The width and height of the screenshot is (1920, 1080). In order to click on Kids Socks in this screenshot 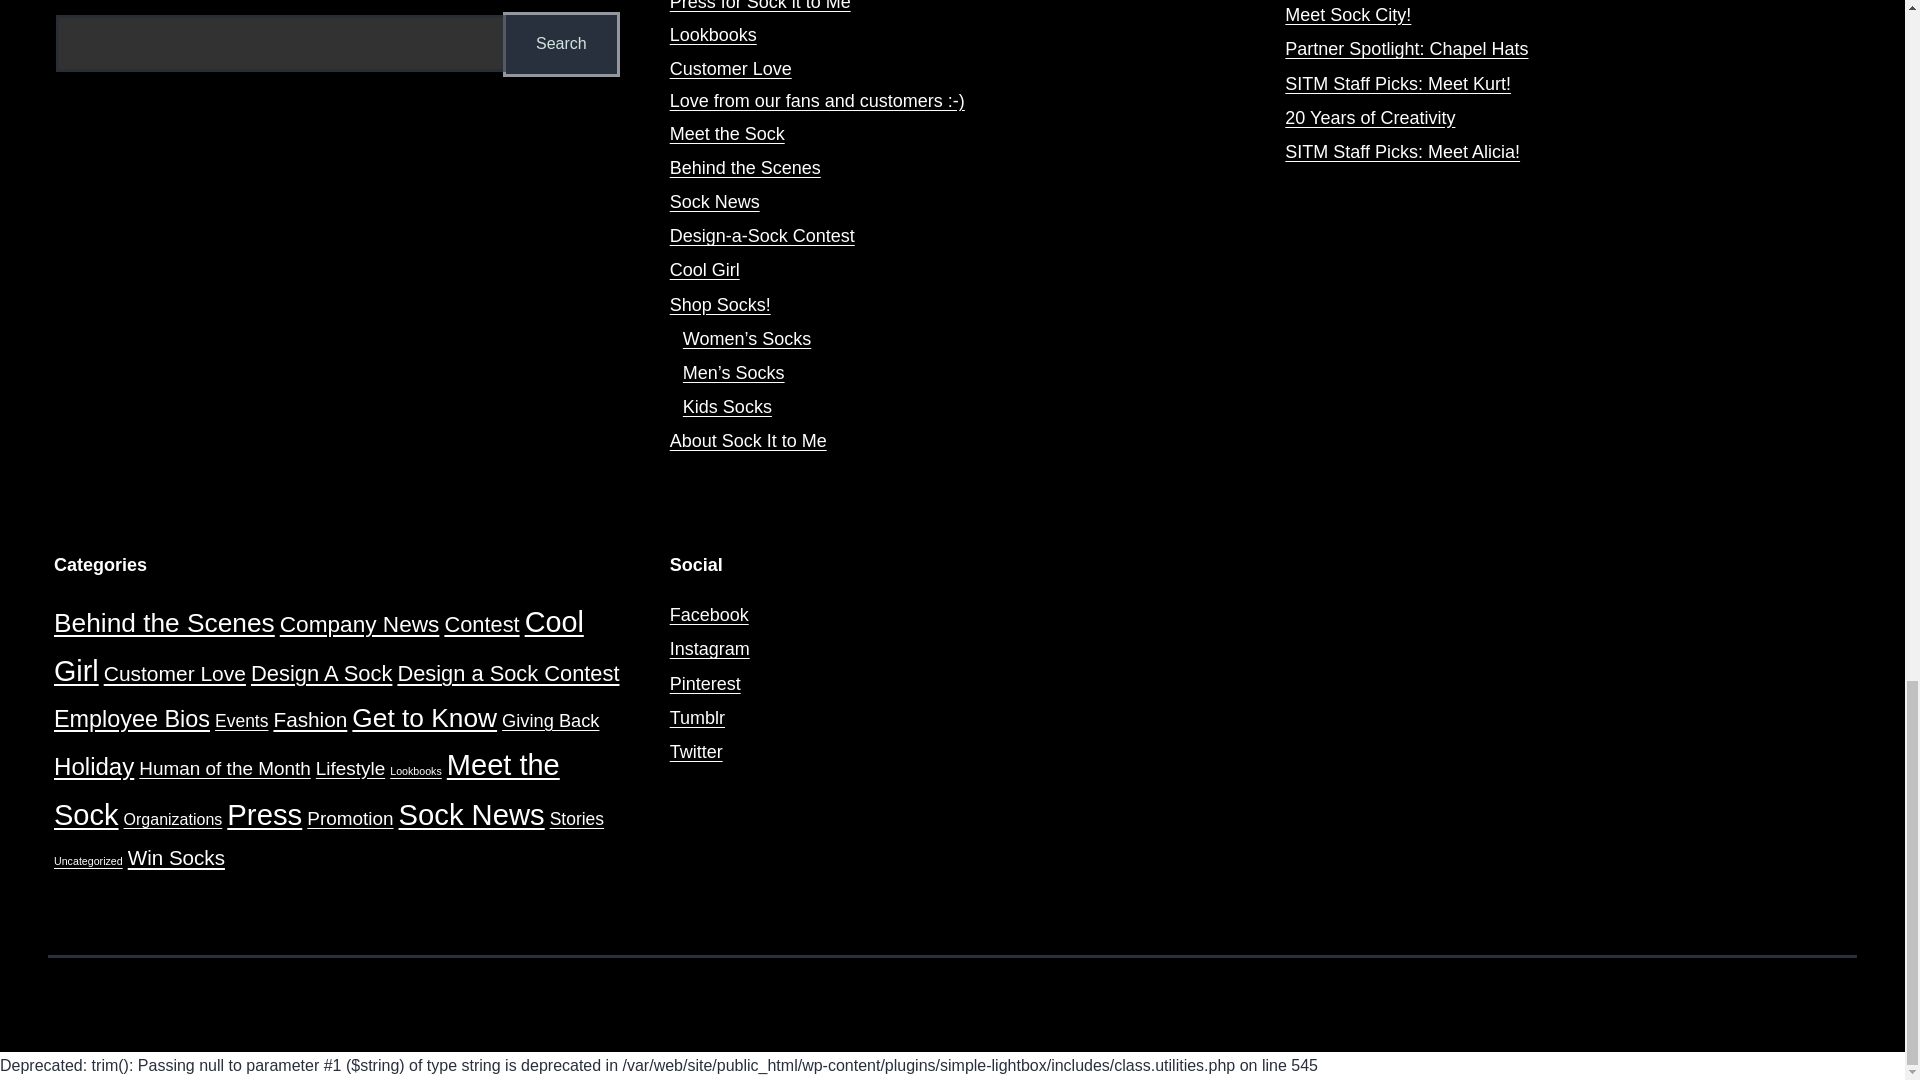, I will do `click(727, 406)`.